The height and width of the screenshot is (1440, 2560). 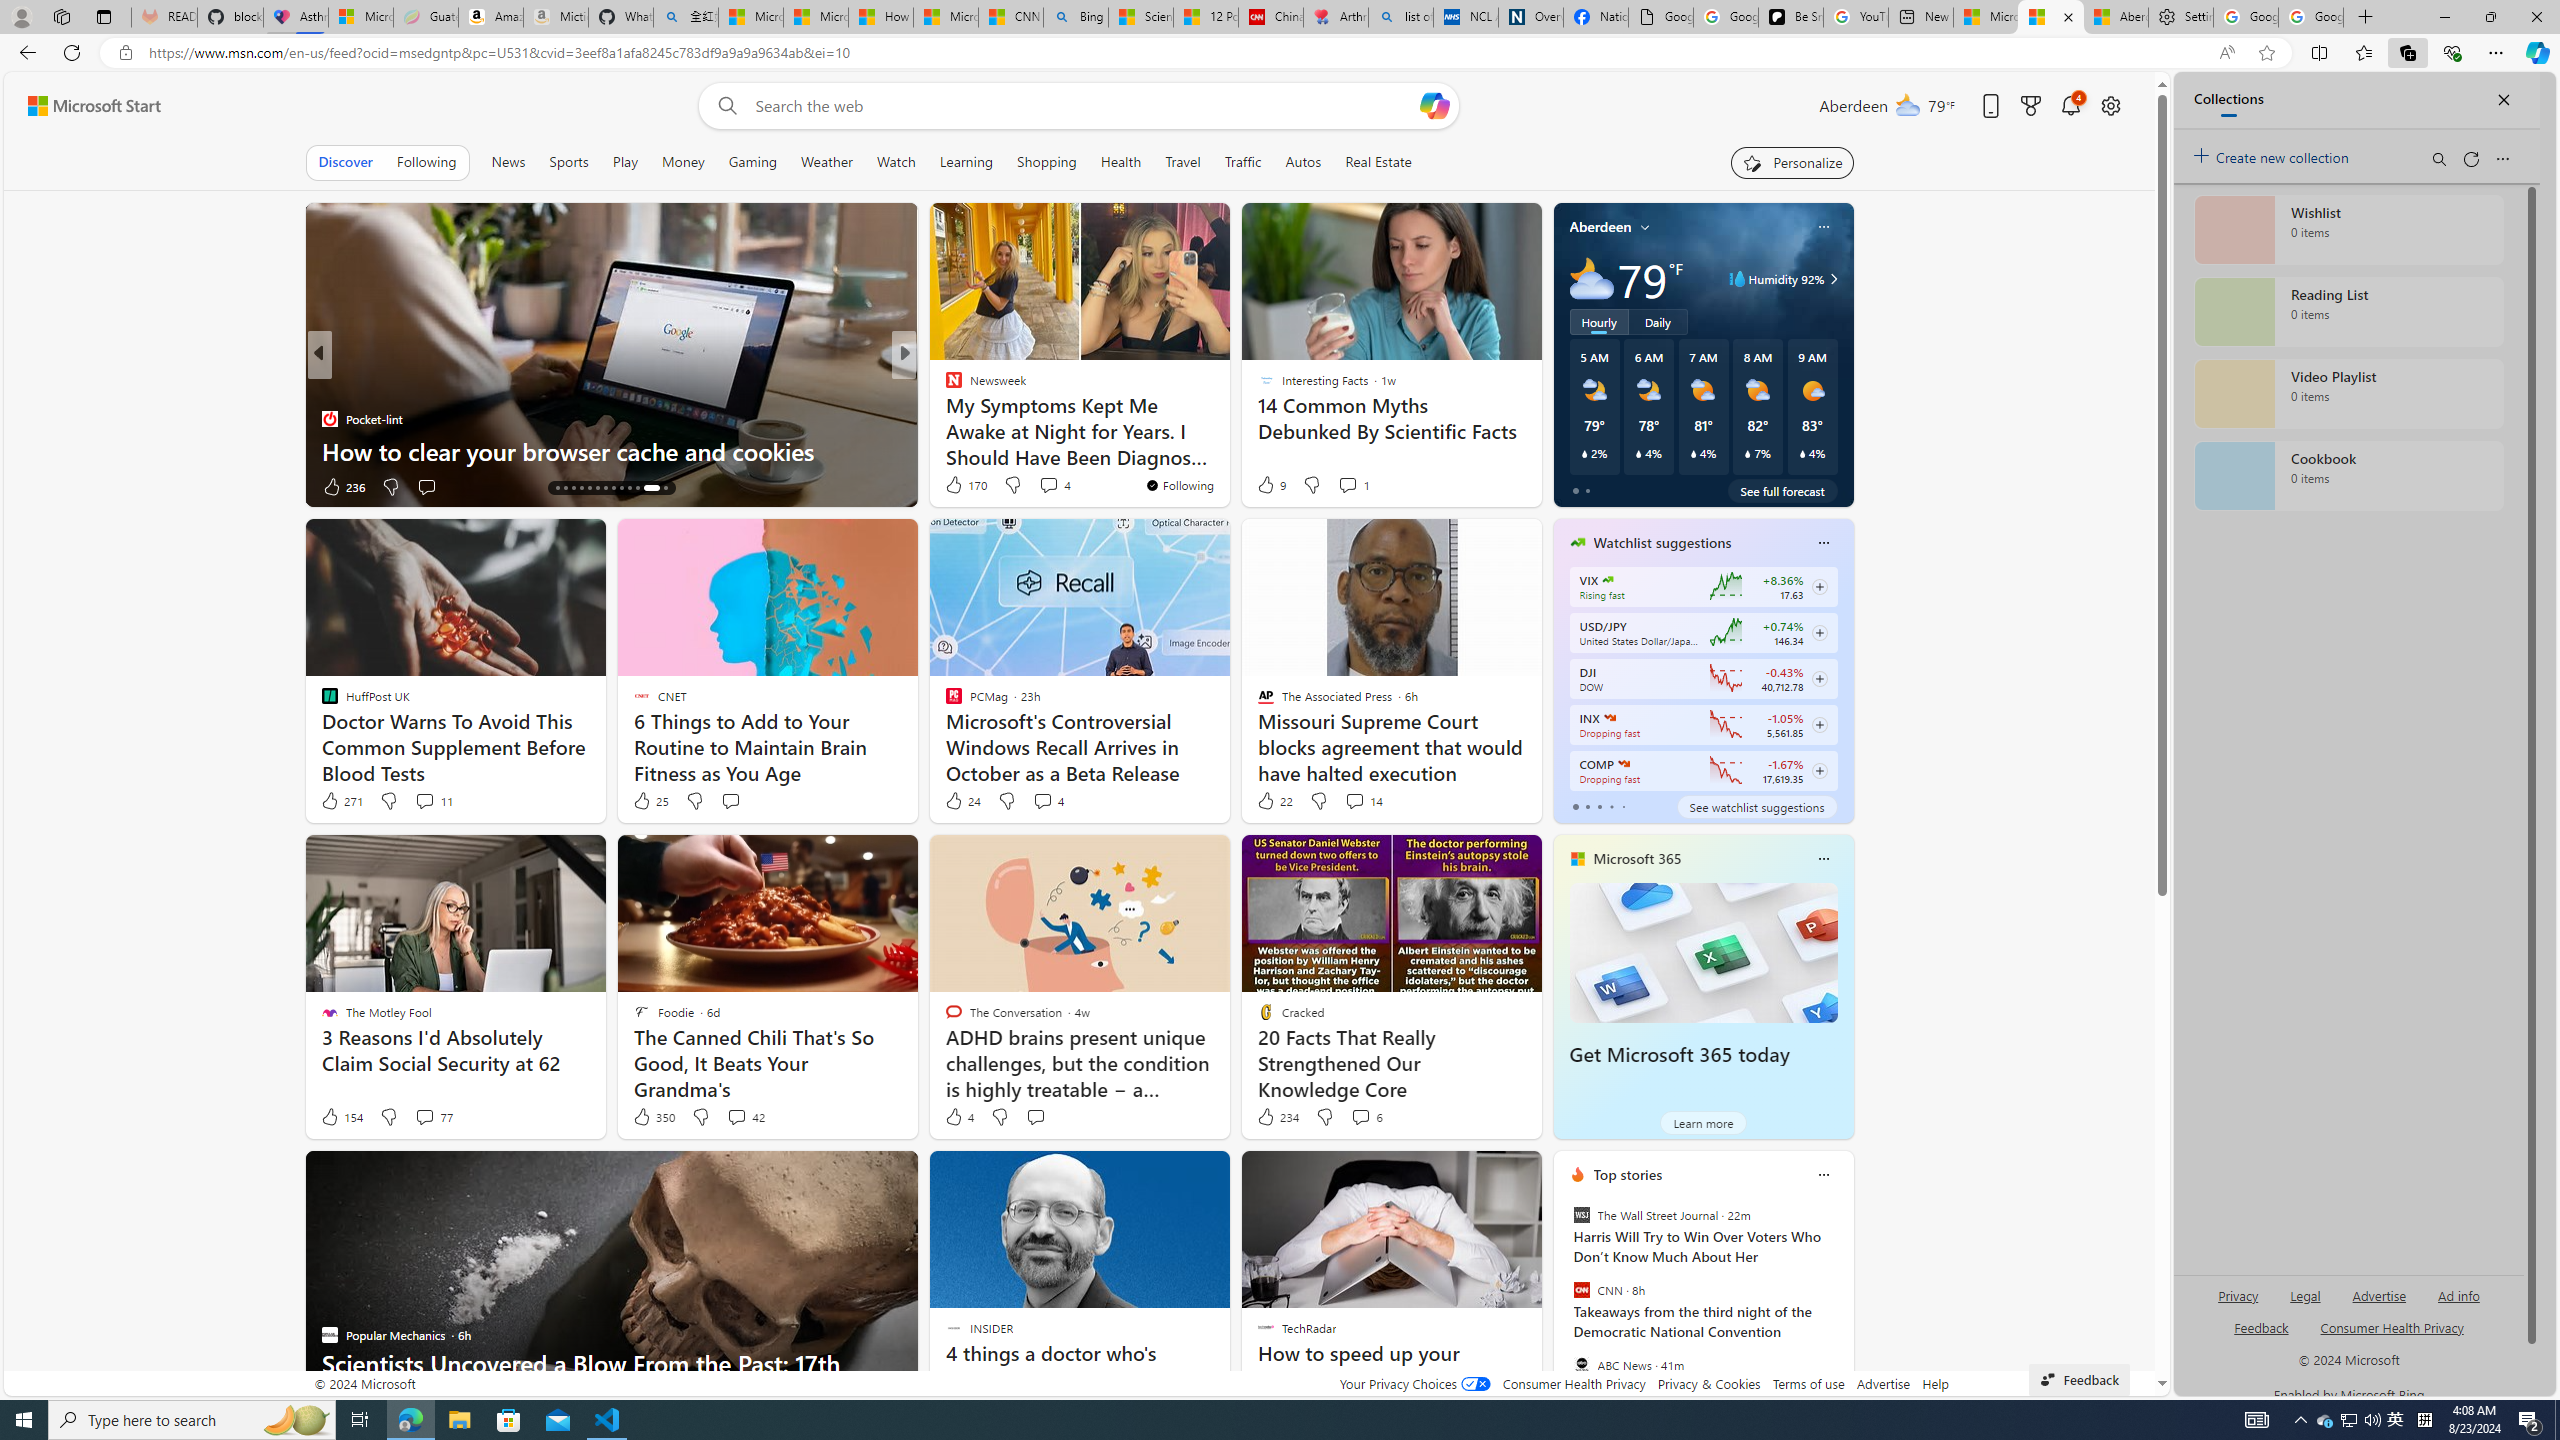 What do you see at coordinates (1608, 580) in the screenshot?
I see `CBOE Market Volatility Index` at bounding box center [1608, 580].